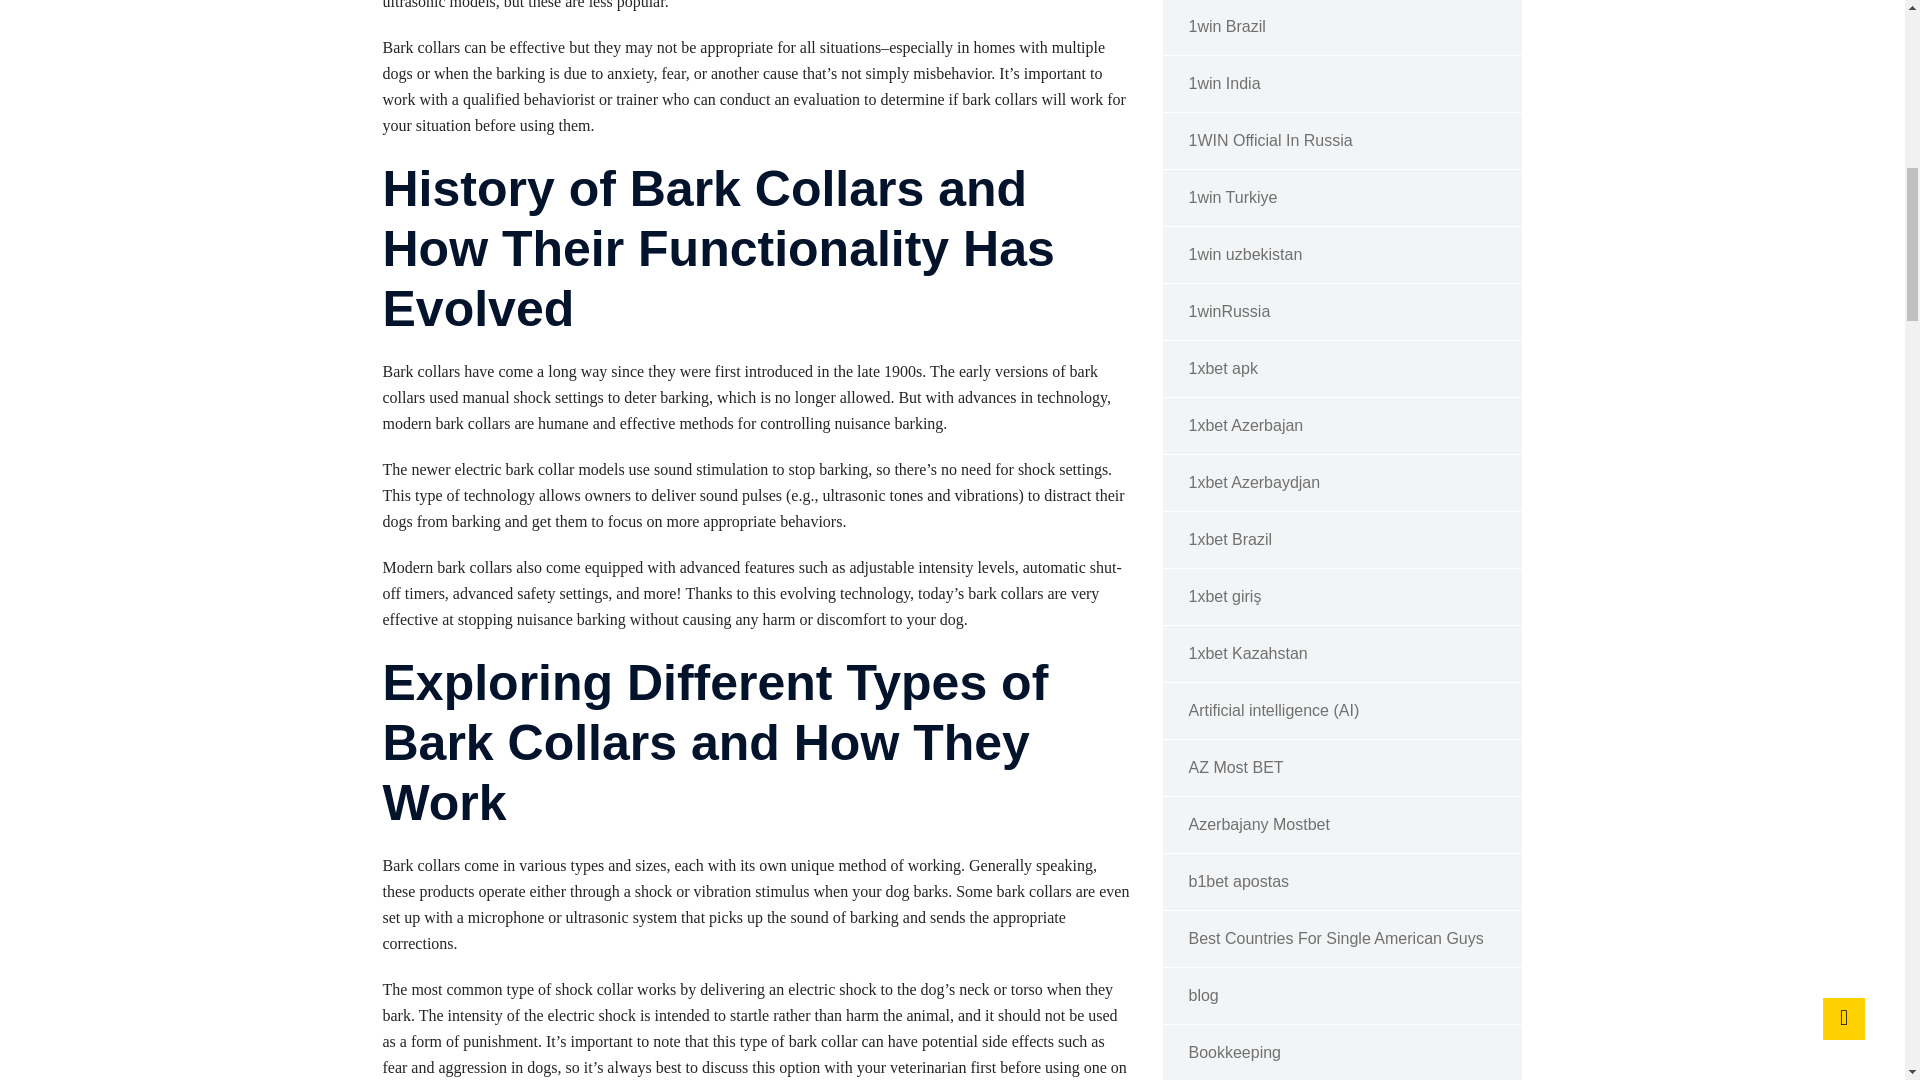 The width and height of the screenshot is (1920, 1080). Describe the element at coordinates (1342, 370) in the screenshot. I see `1xbet apk` at that location.